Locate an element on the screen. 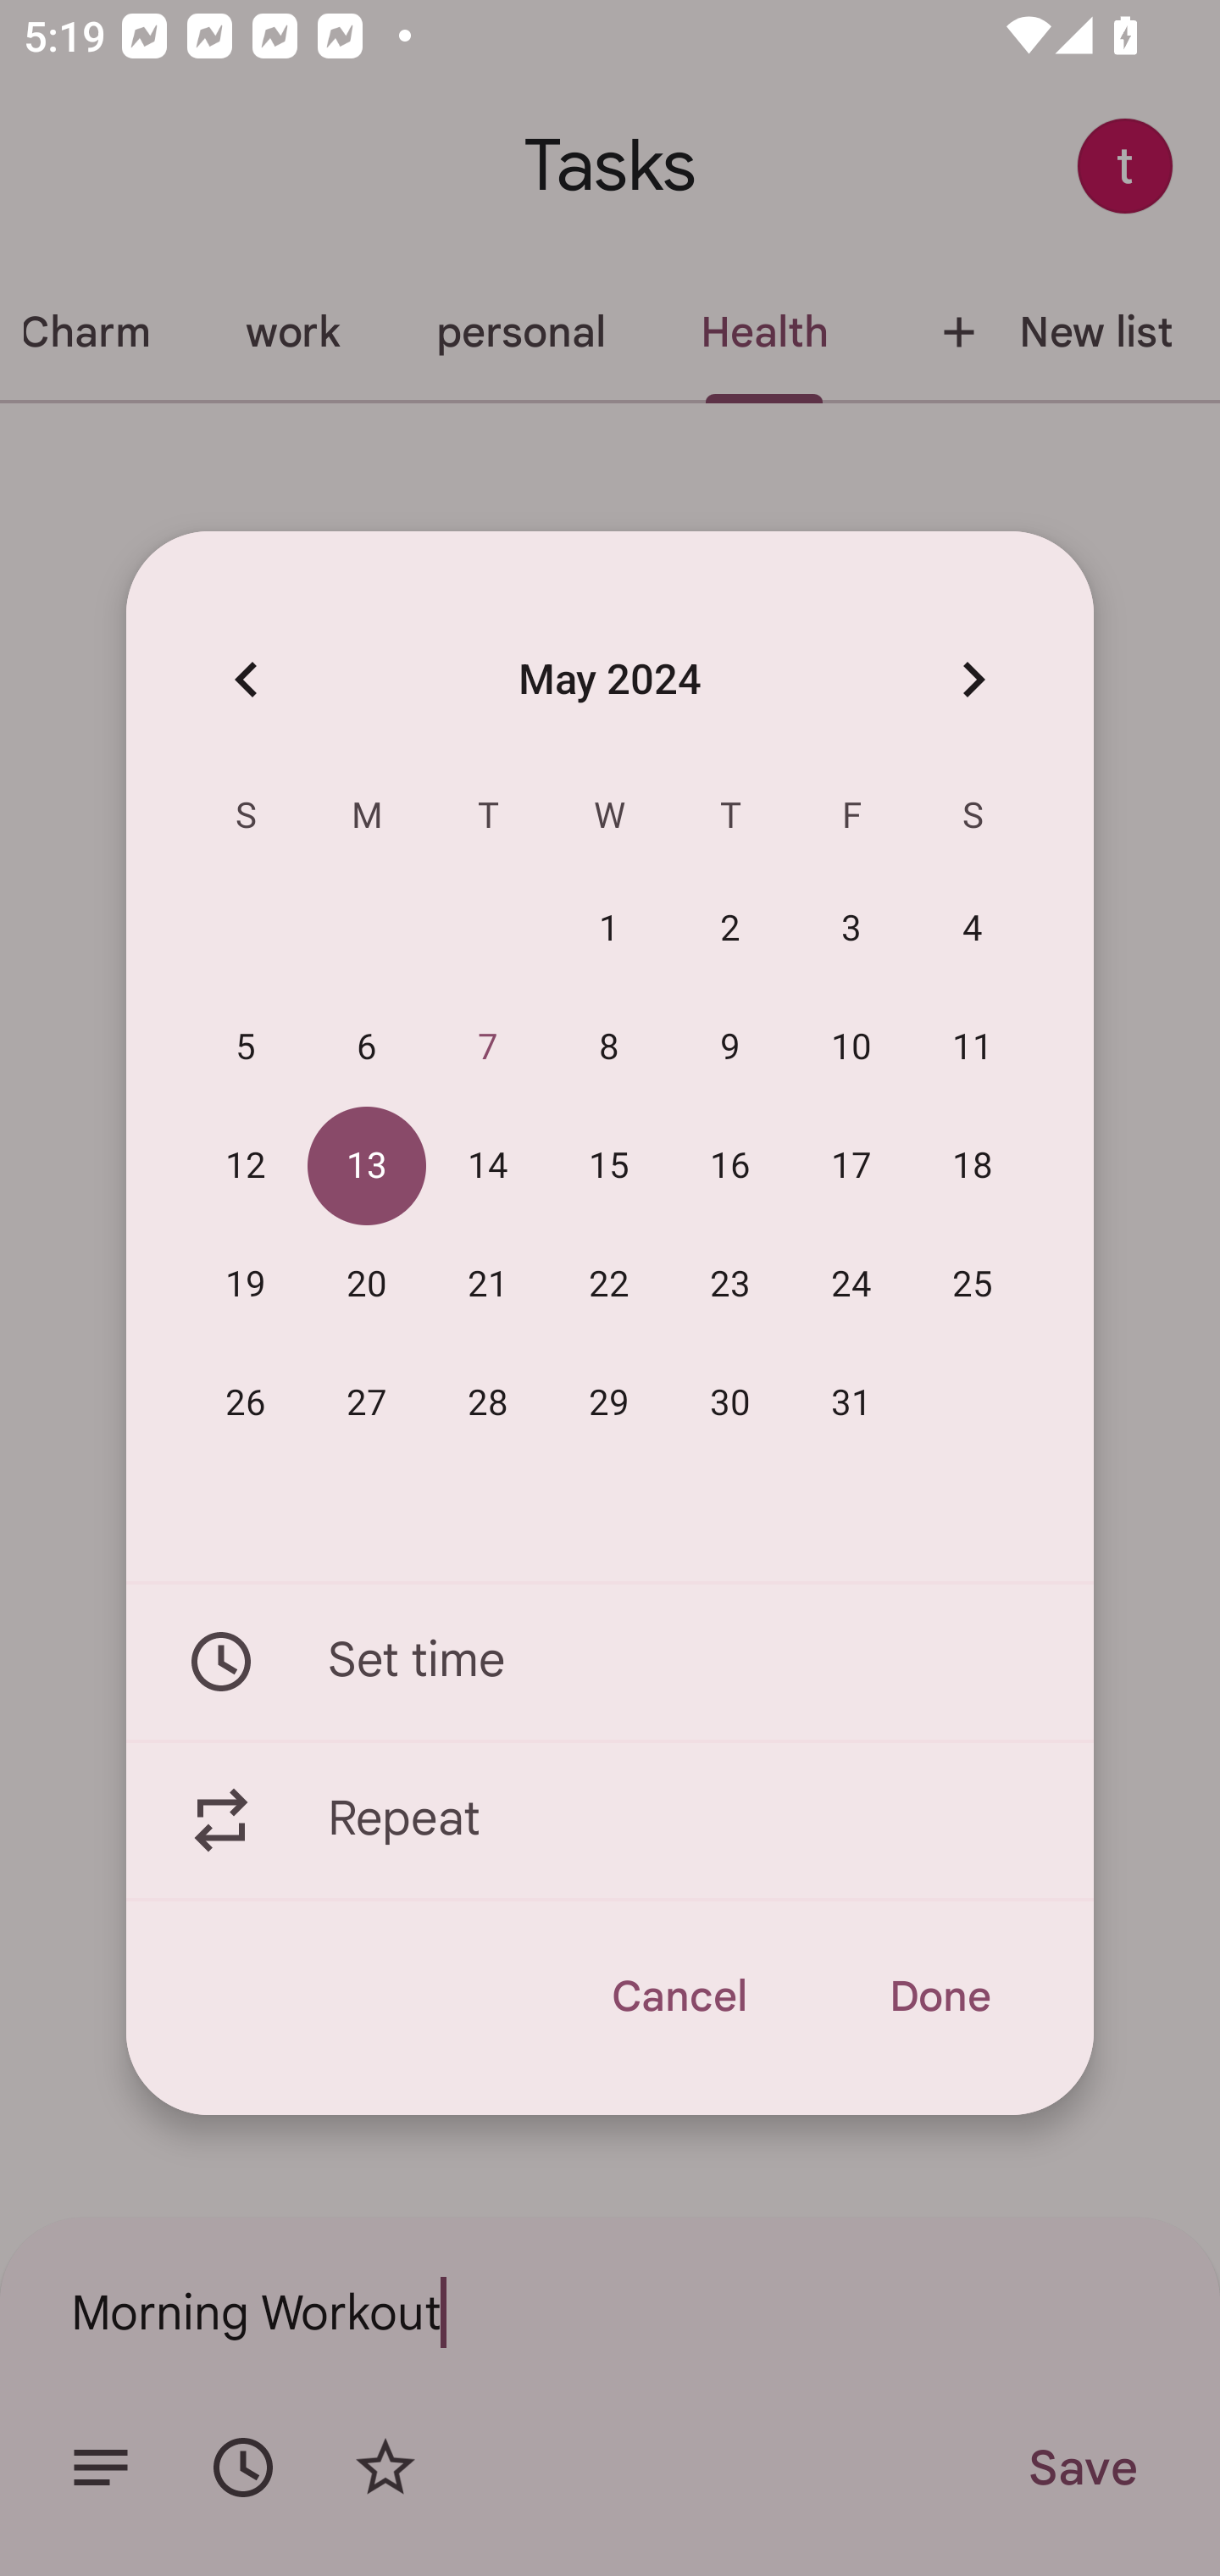  4 04 May 2024 is located at coordinates (973, 930).